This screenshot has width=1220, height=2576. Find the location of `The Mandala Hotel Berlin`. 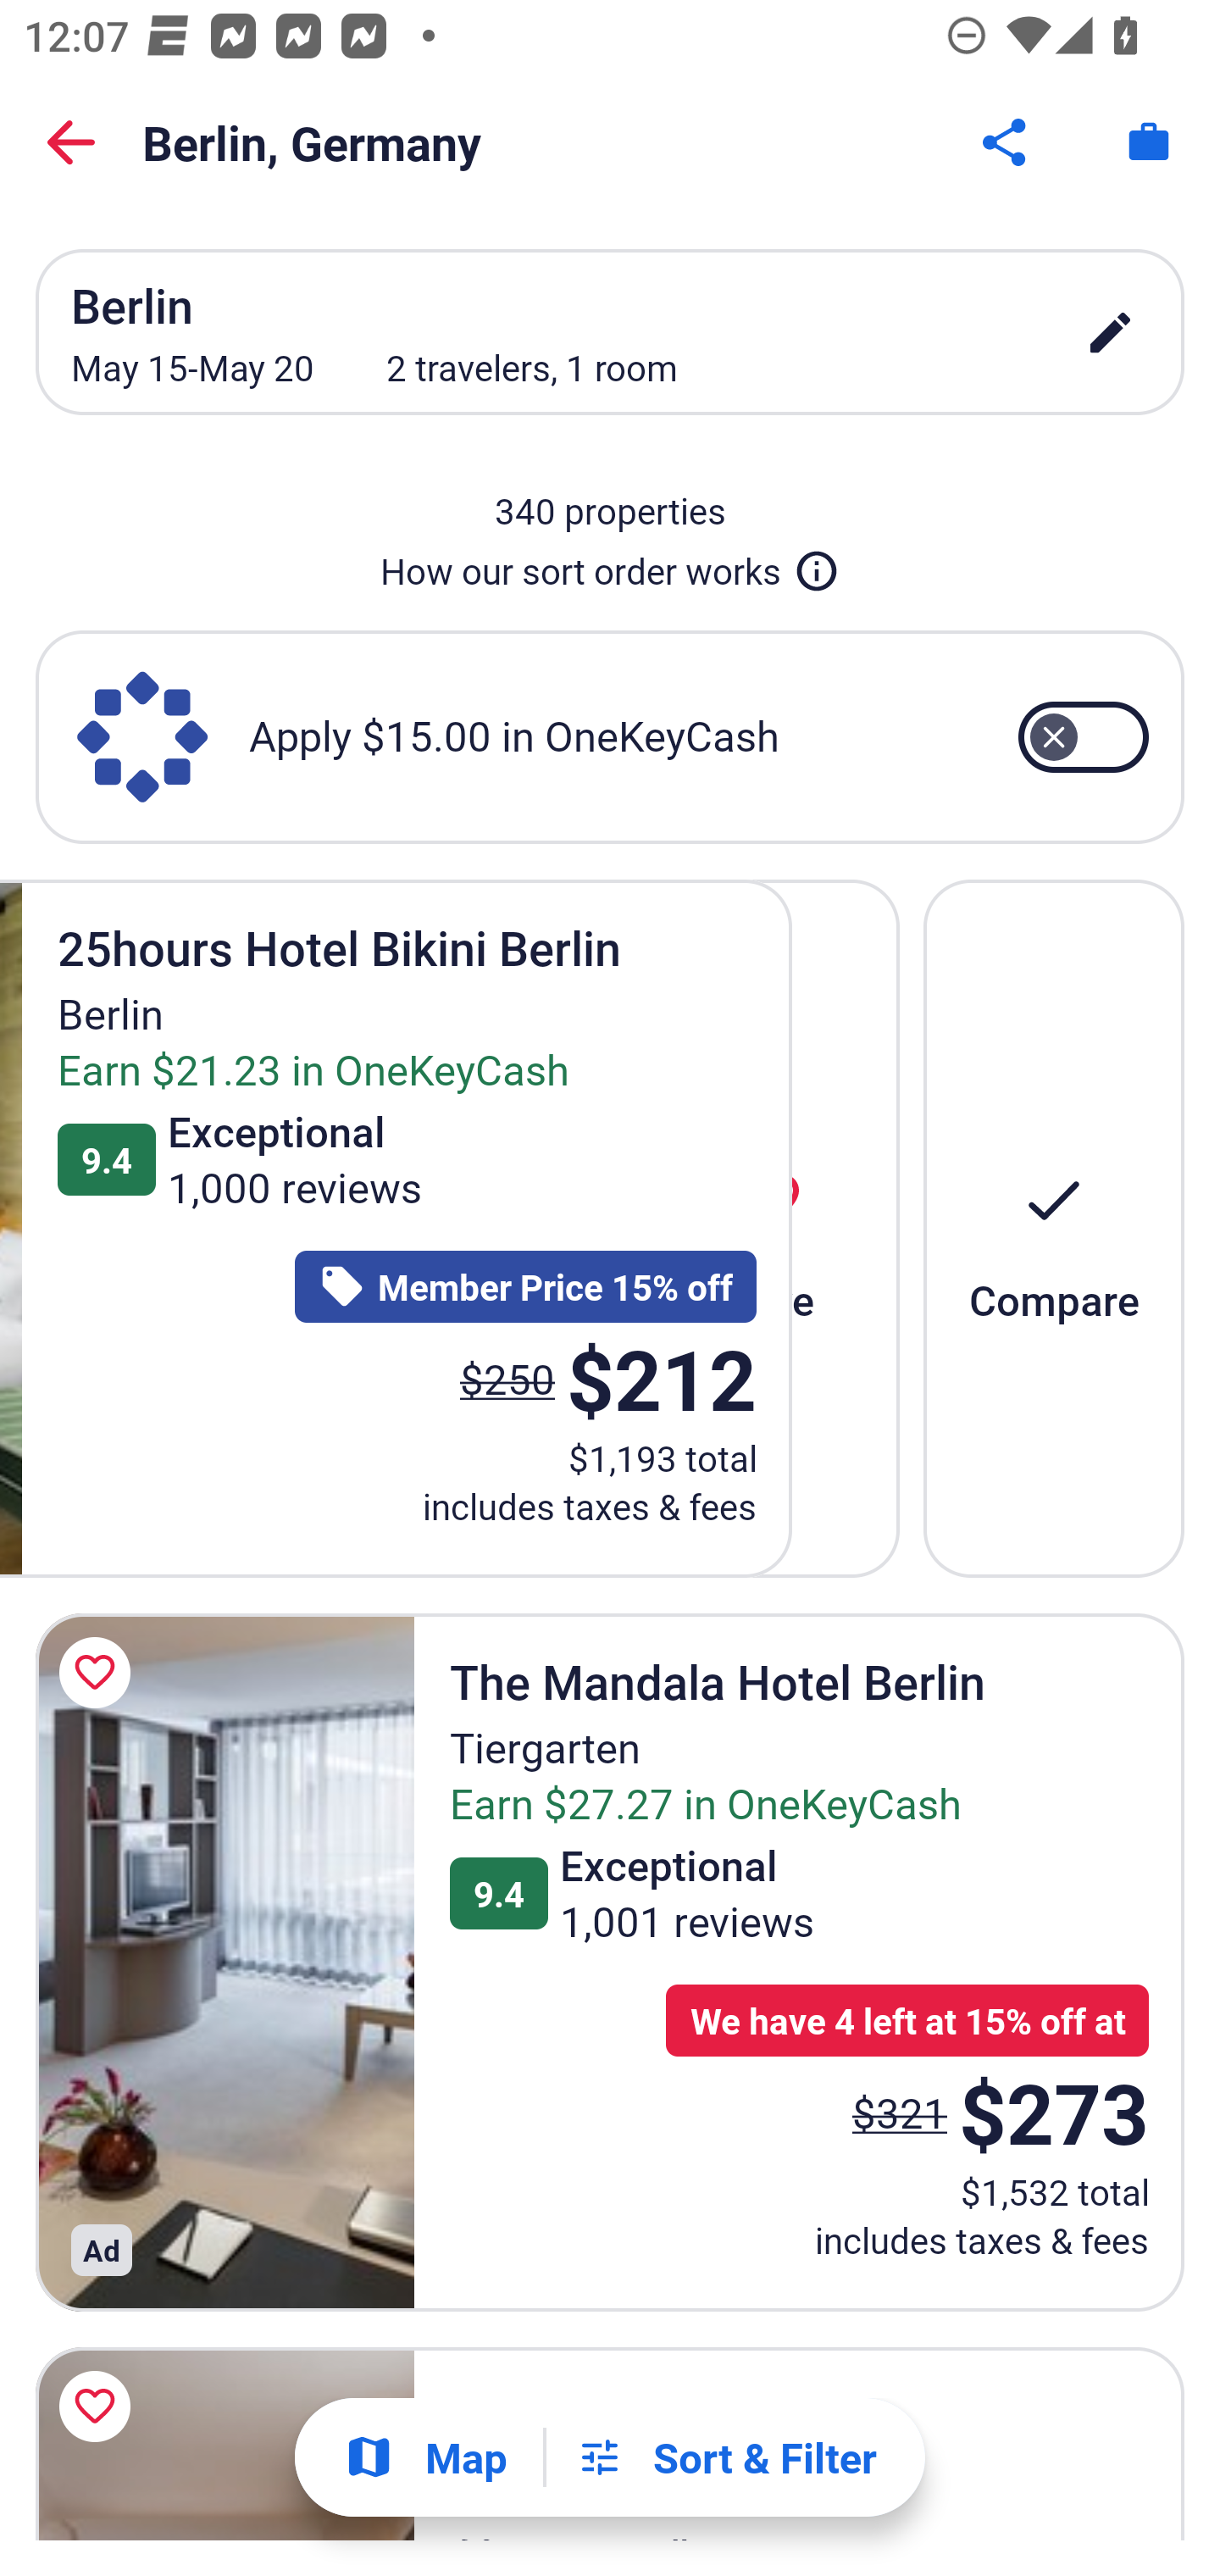

The Mandala Hotel Berlin is located at coordinates (225, 1961).